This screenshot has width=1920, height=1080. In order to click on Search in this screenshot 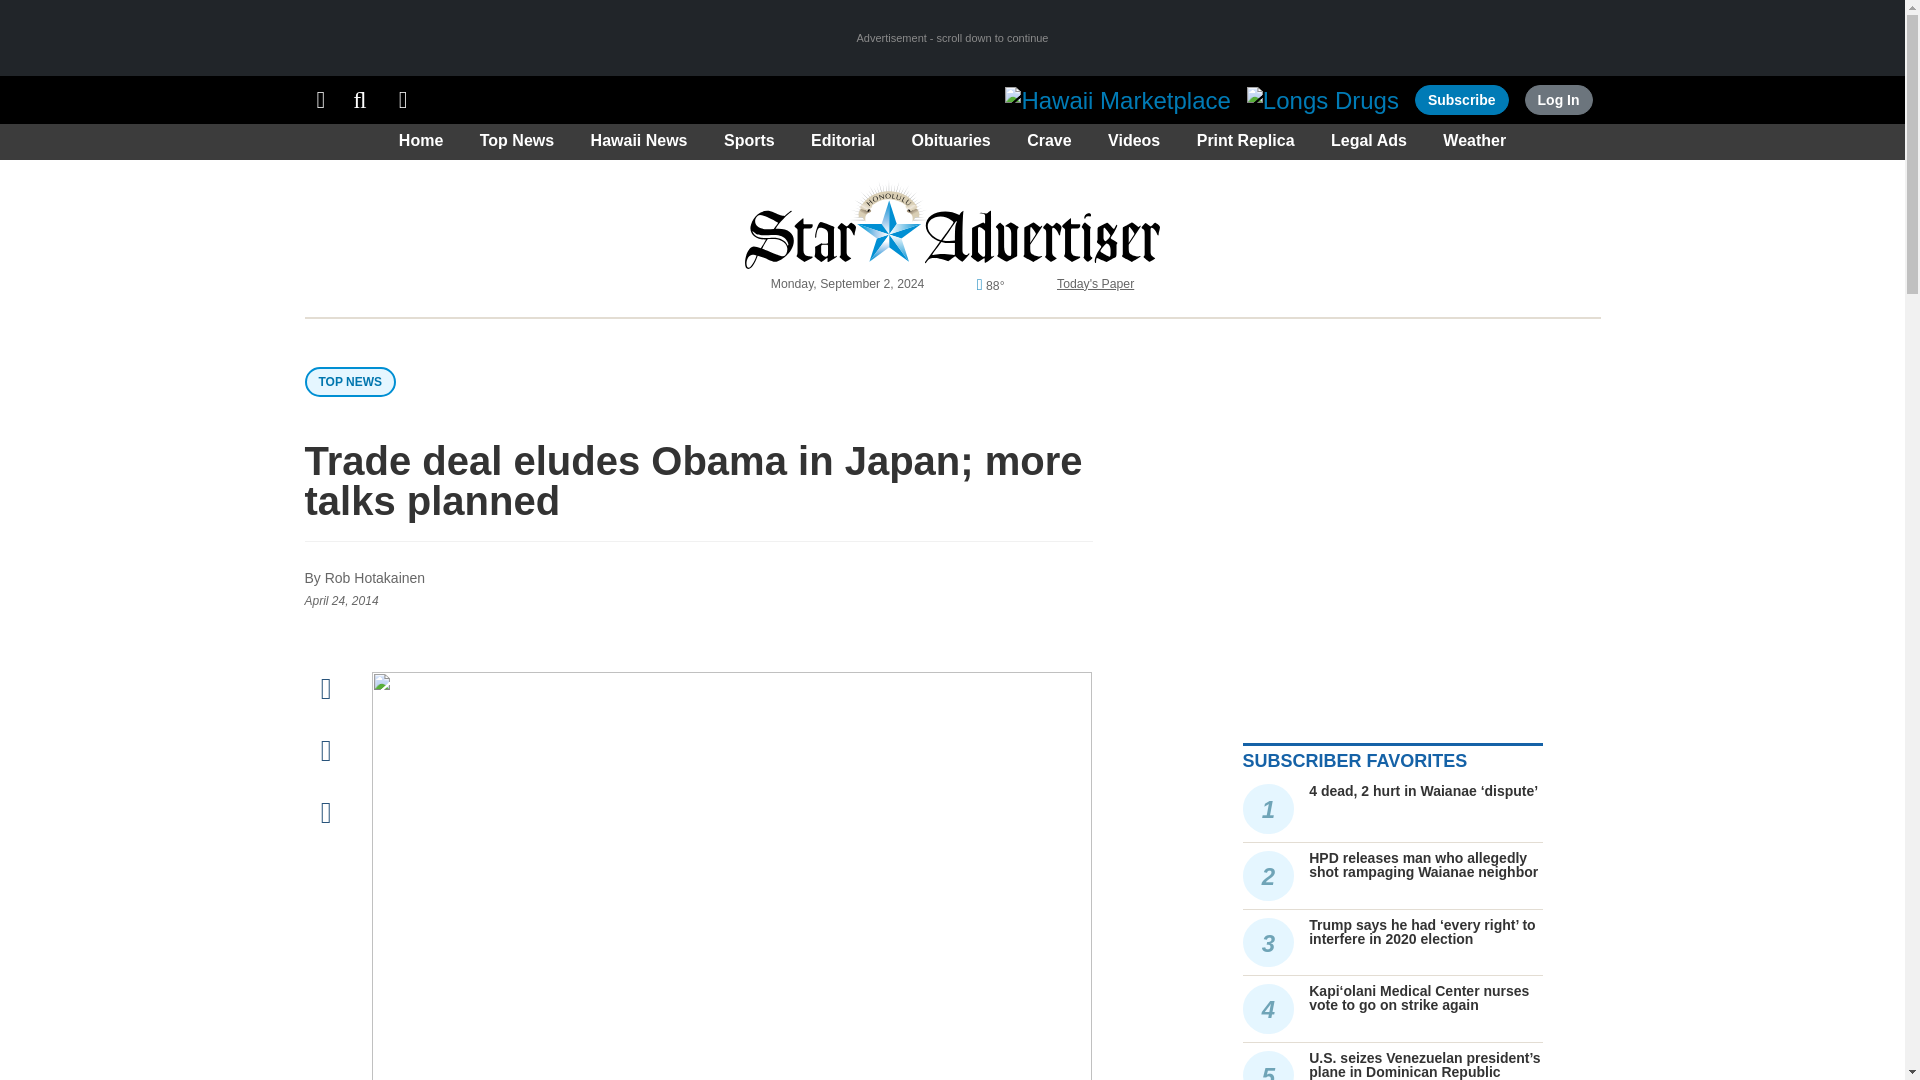, I will do `click(360, 100)`.